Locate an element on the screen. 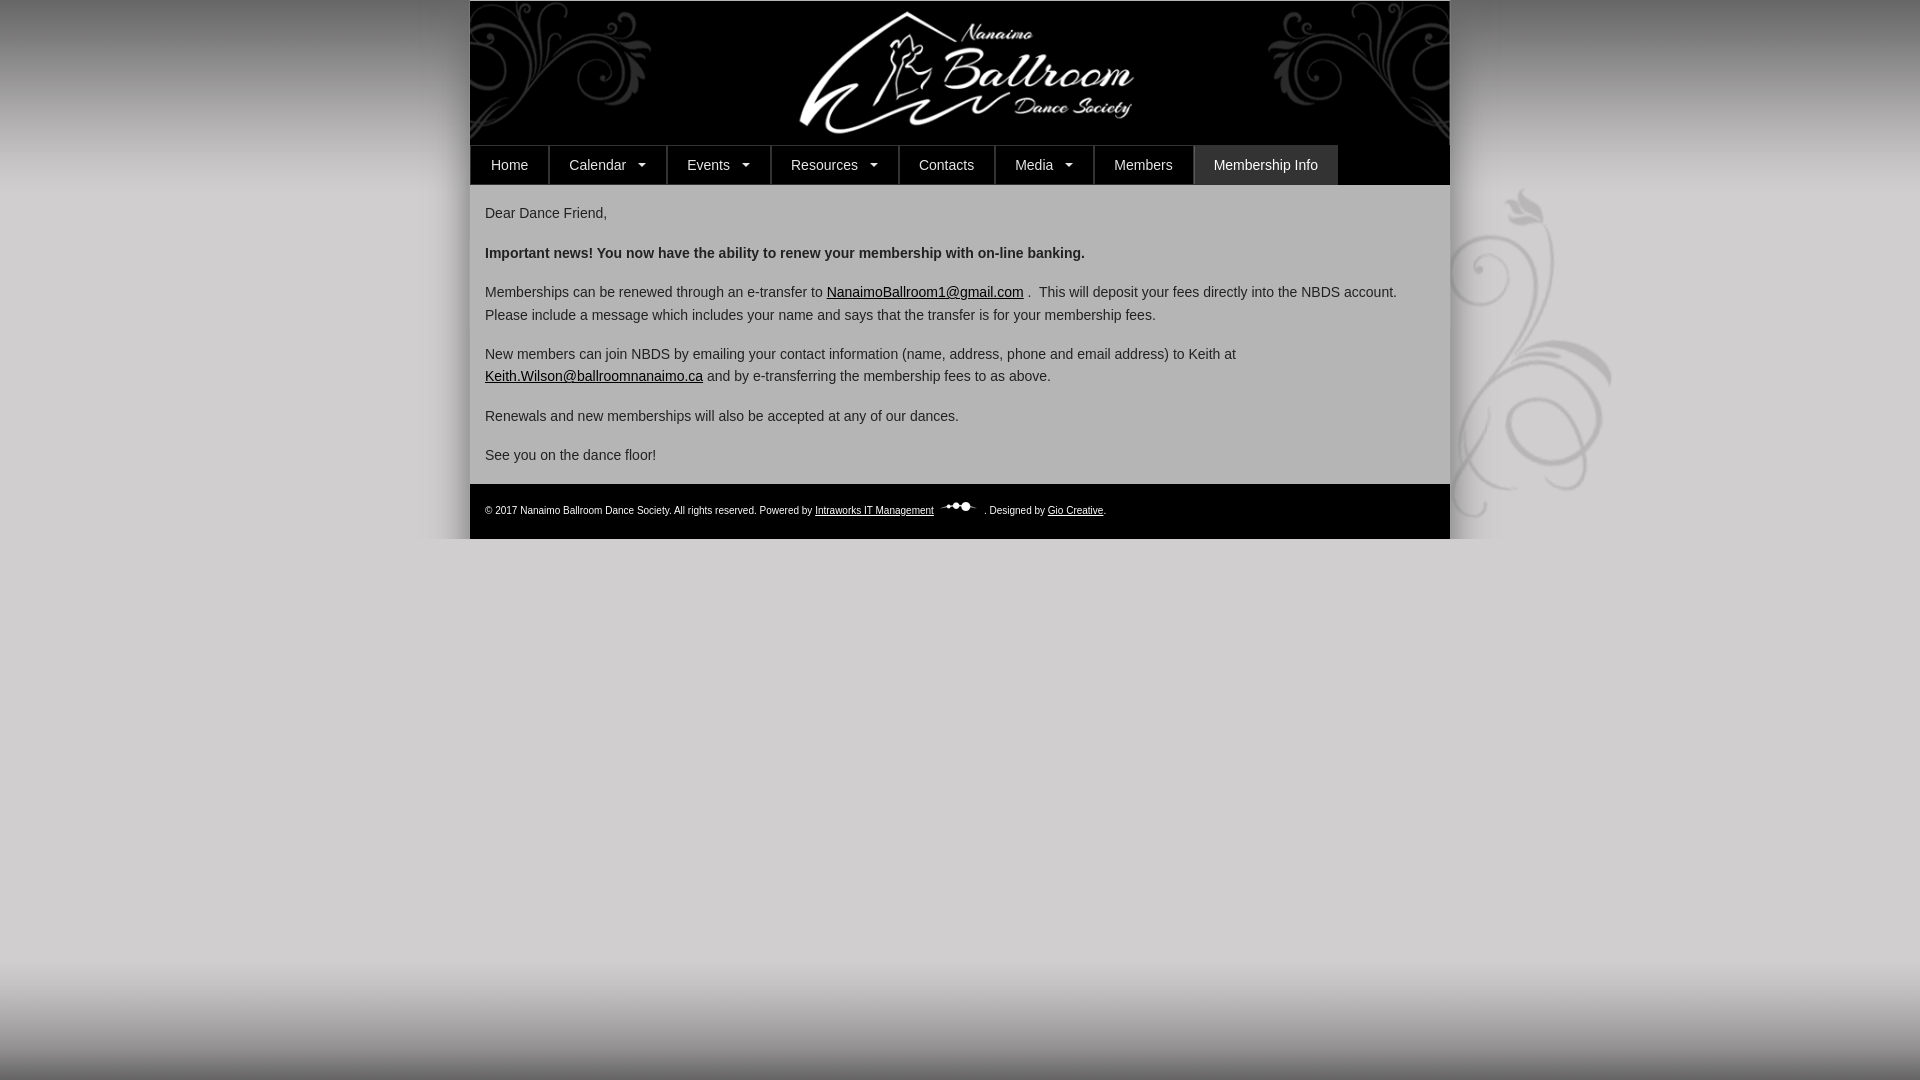 The width and height of the screenshot is (1920, 1080). Nanaimo Ballroom Dance Society is located at coordinates (742, 62).